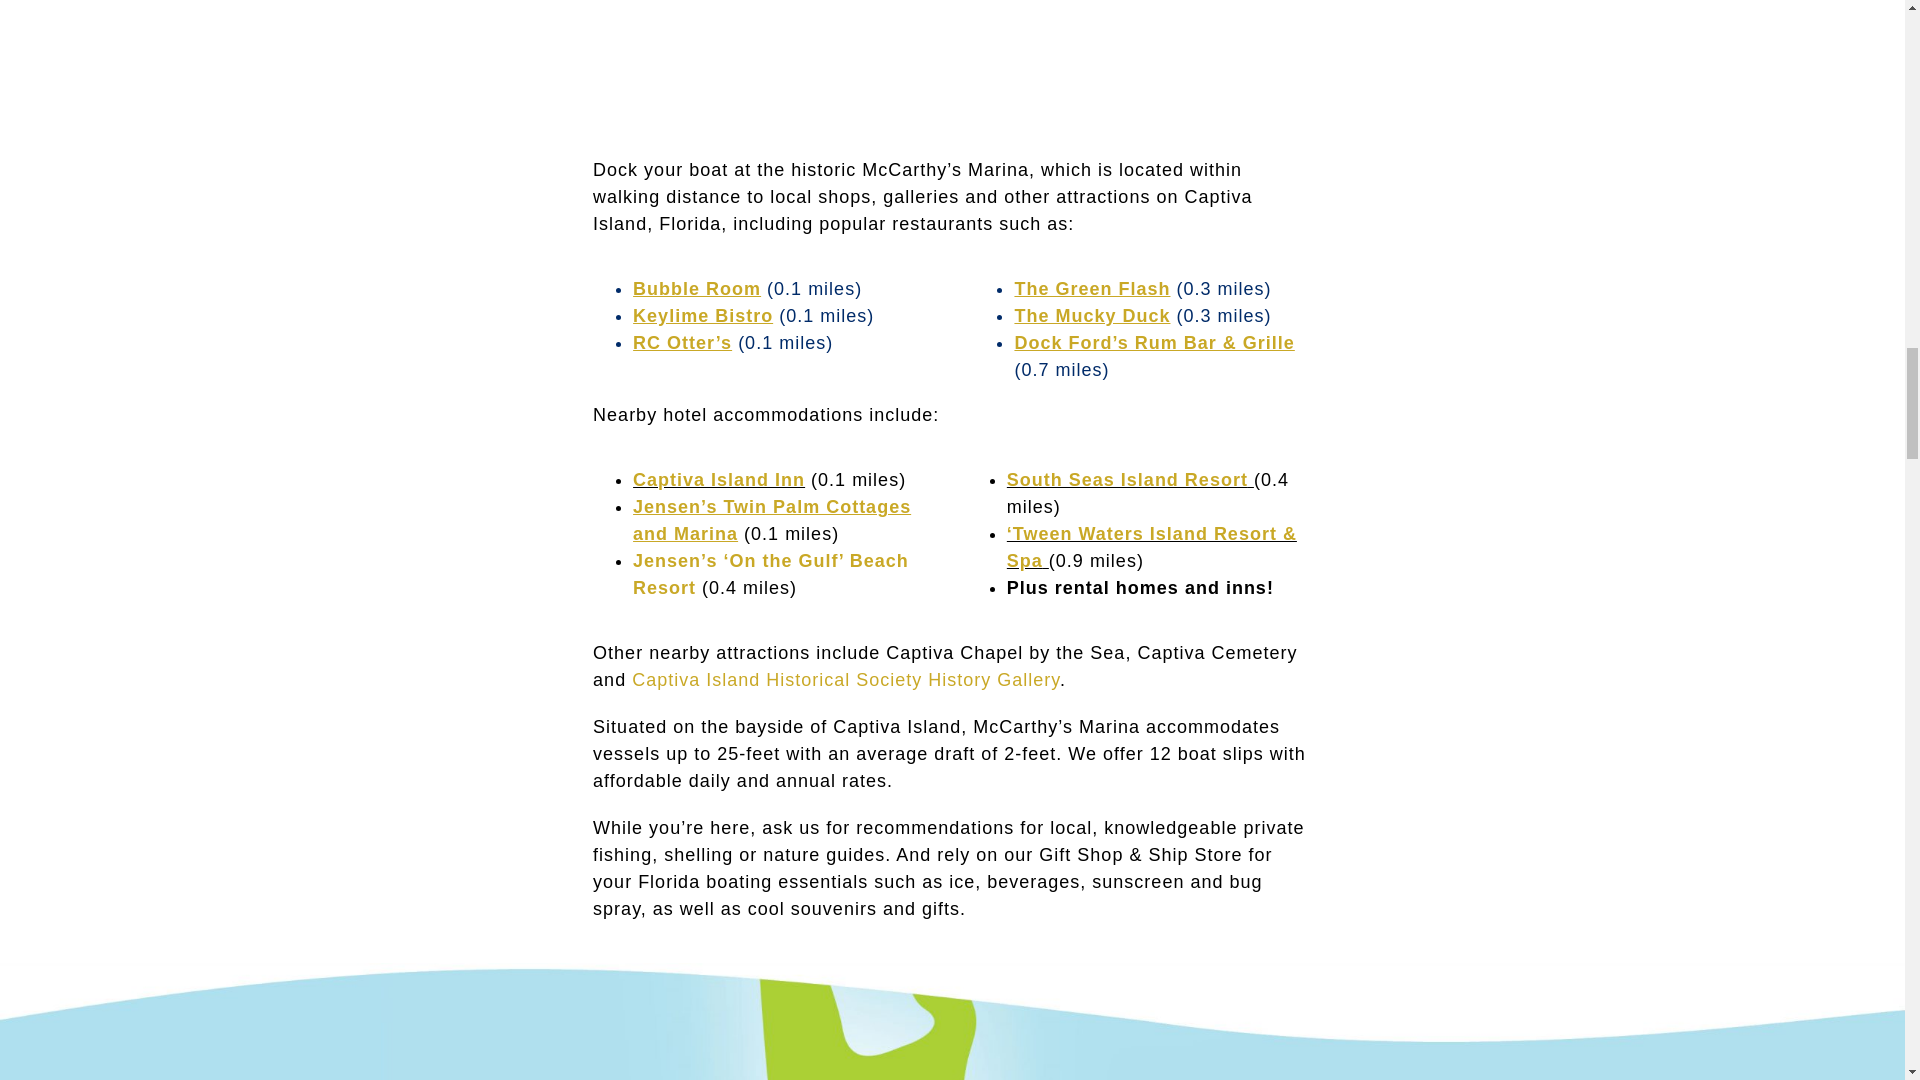 The image size is (1920, 1080). I want to click on Captiva Island Inn, so click(718, 480).